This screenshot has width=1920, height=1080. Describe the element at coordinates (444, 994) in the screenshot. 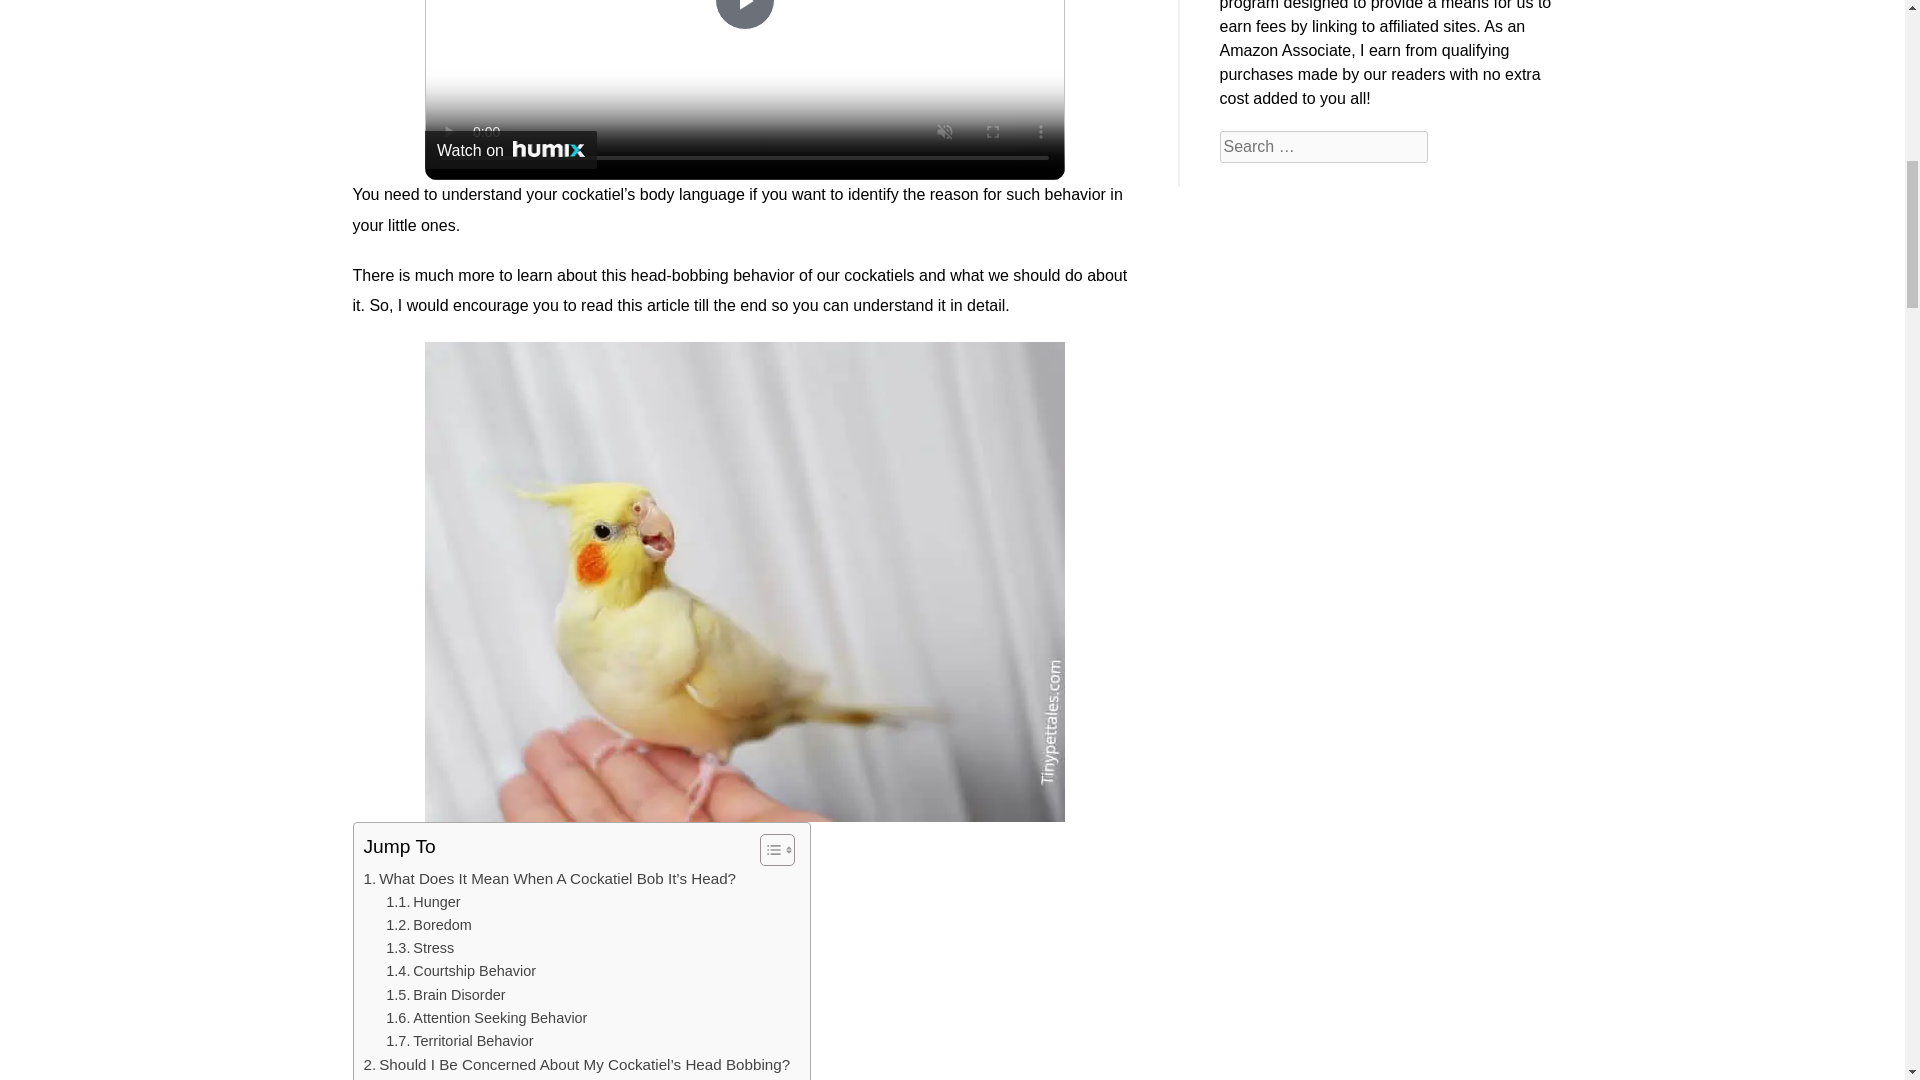

I see `Brain Disorder` at that location.